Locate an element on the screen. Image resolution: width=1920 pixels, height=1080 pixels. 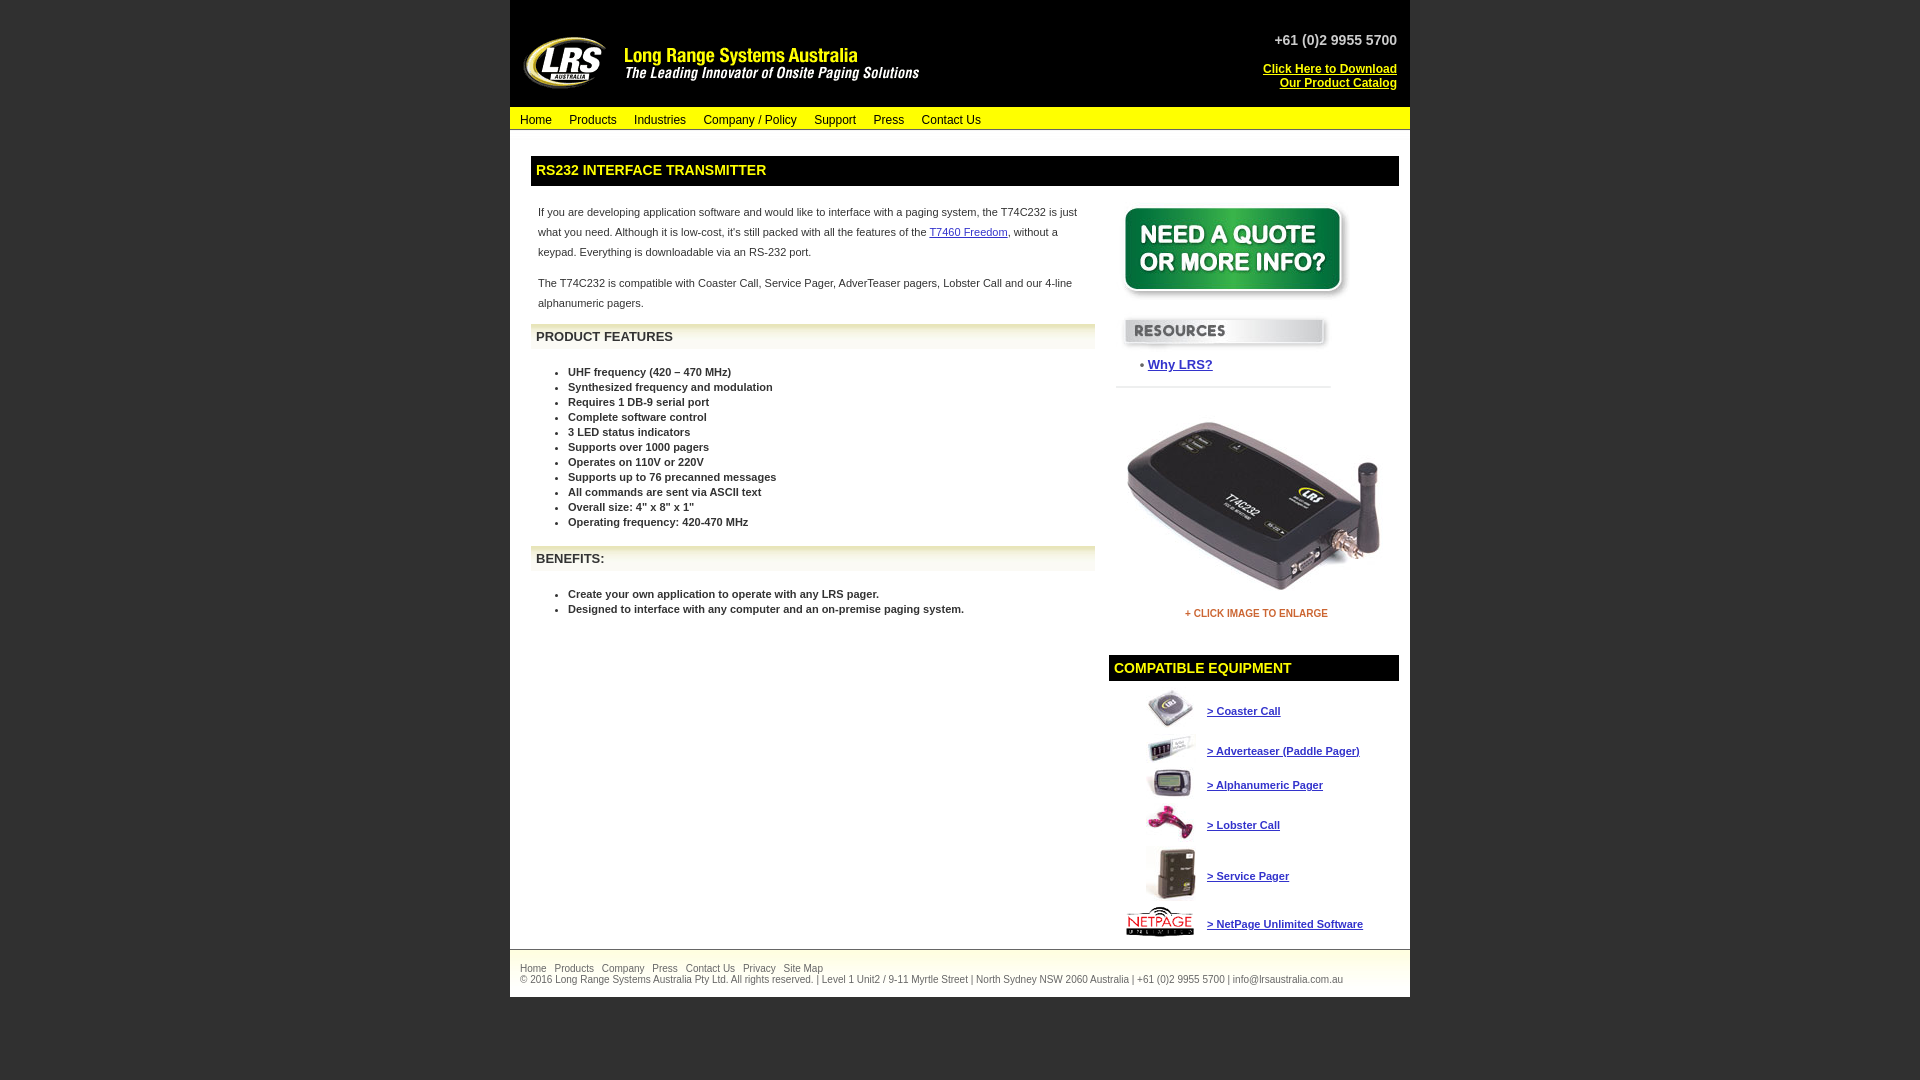
> Service Pager is located at coordinates (1248, 876).